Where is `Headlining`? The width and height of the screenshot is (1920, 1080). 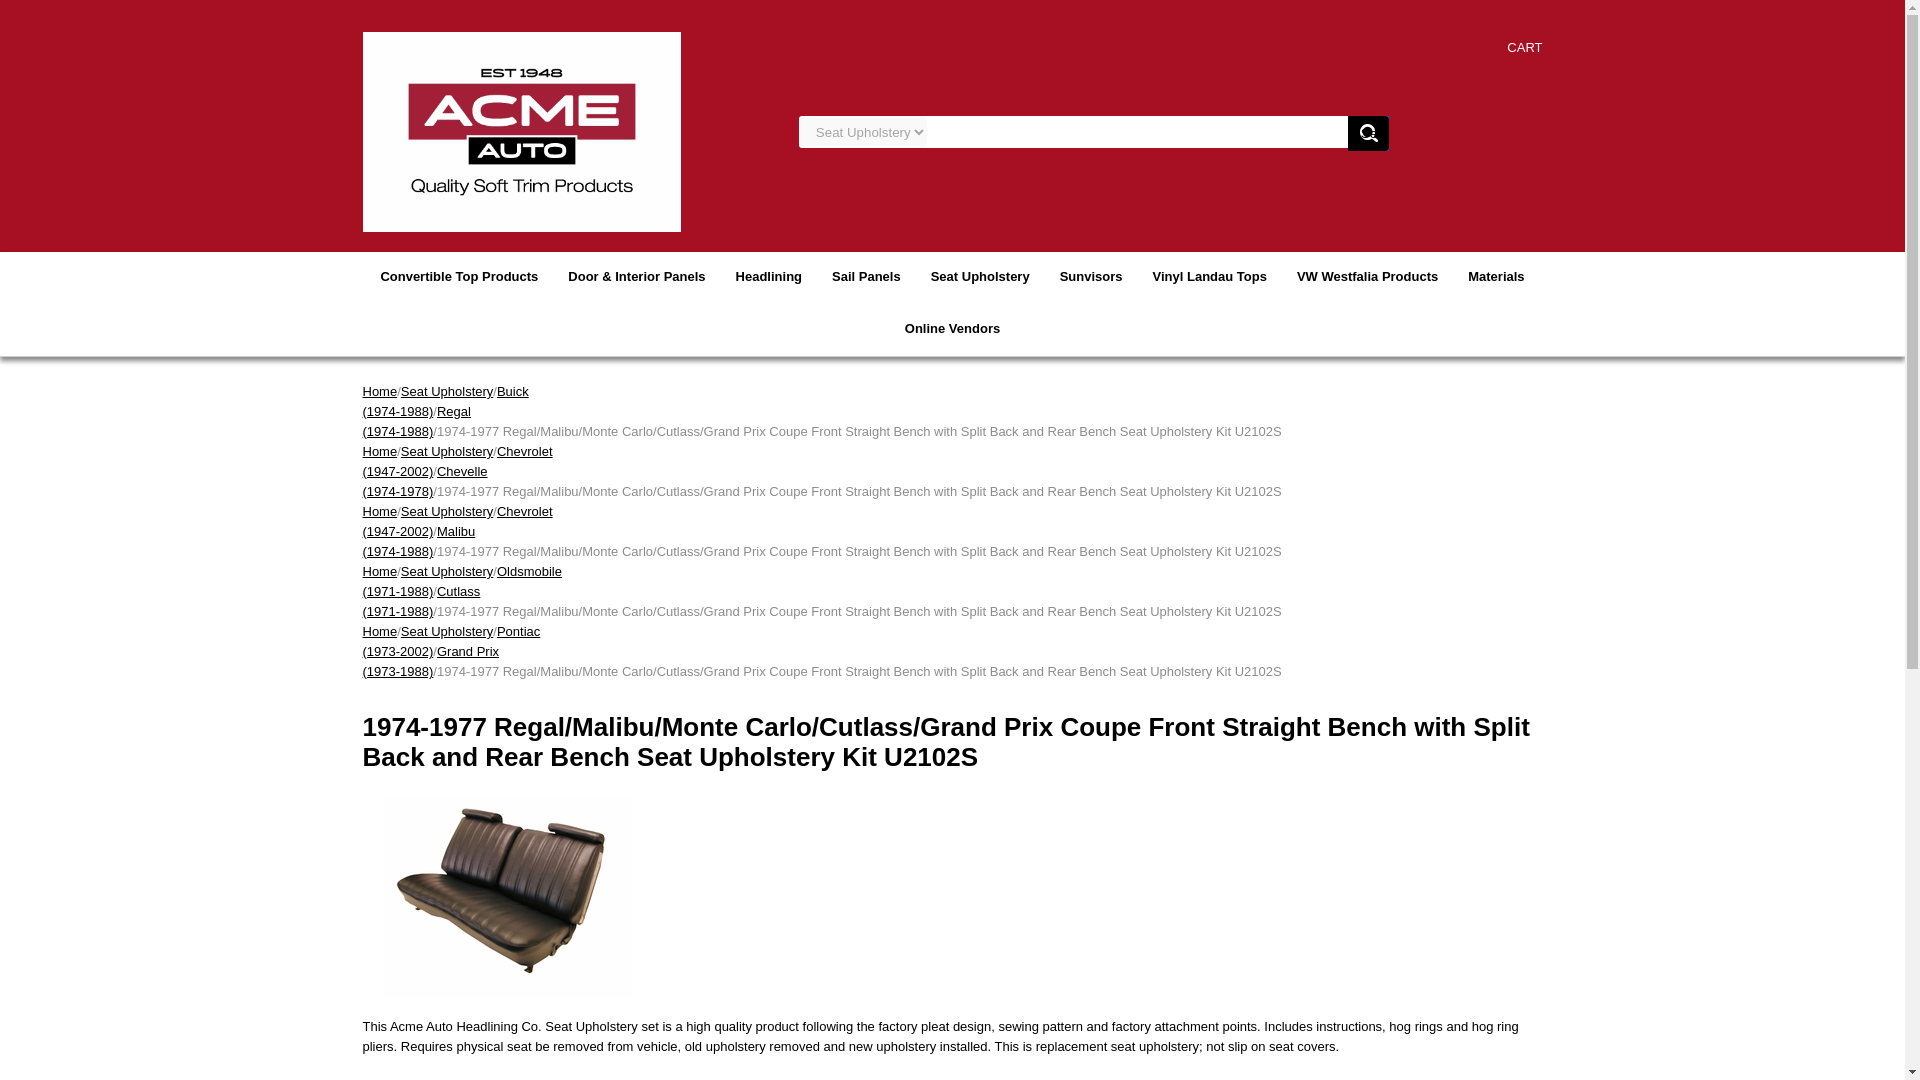 Headlining is located at coordinates (769, 276).